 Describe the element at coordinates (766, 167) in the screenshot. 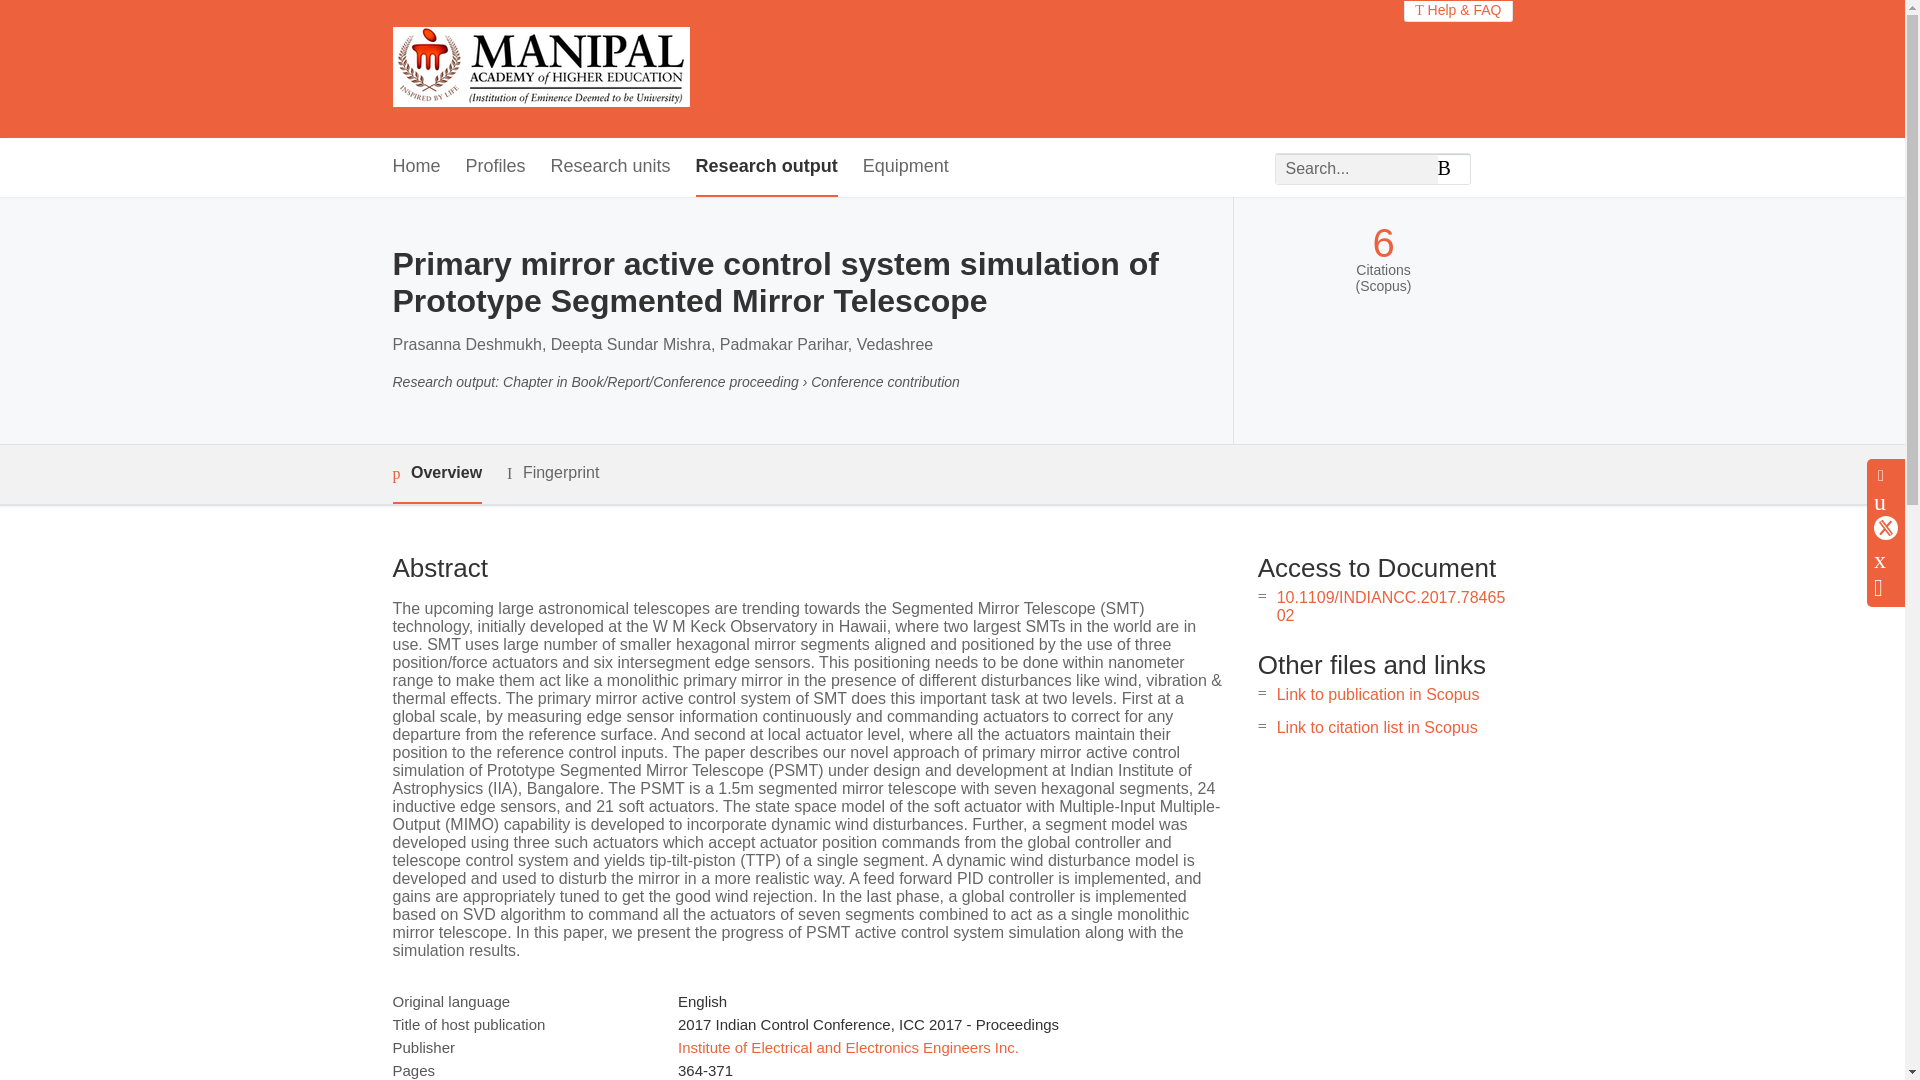

I see `Research output` at that location.